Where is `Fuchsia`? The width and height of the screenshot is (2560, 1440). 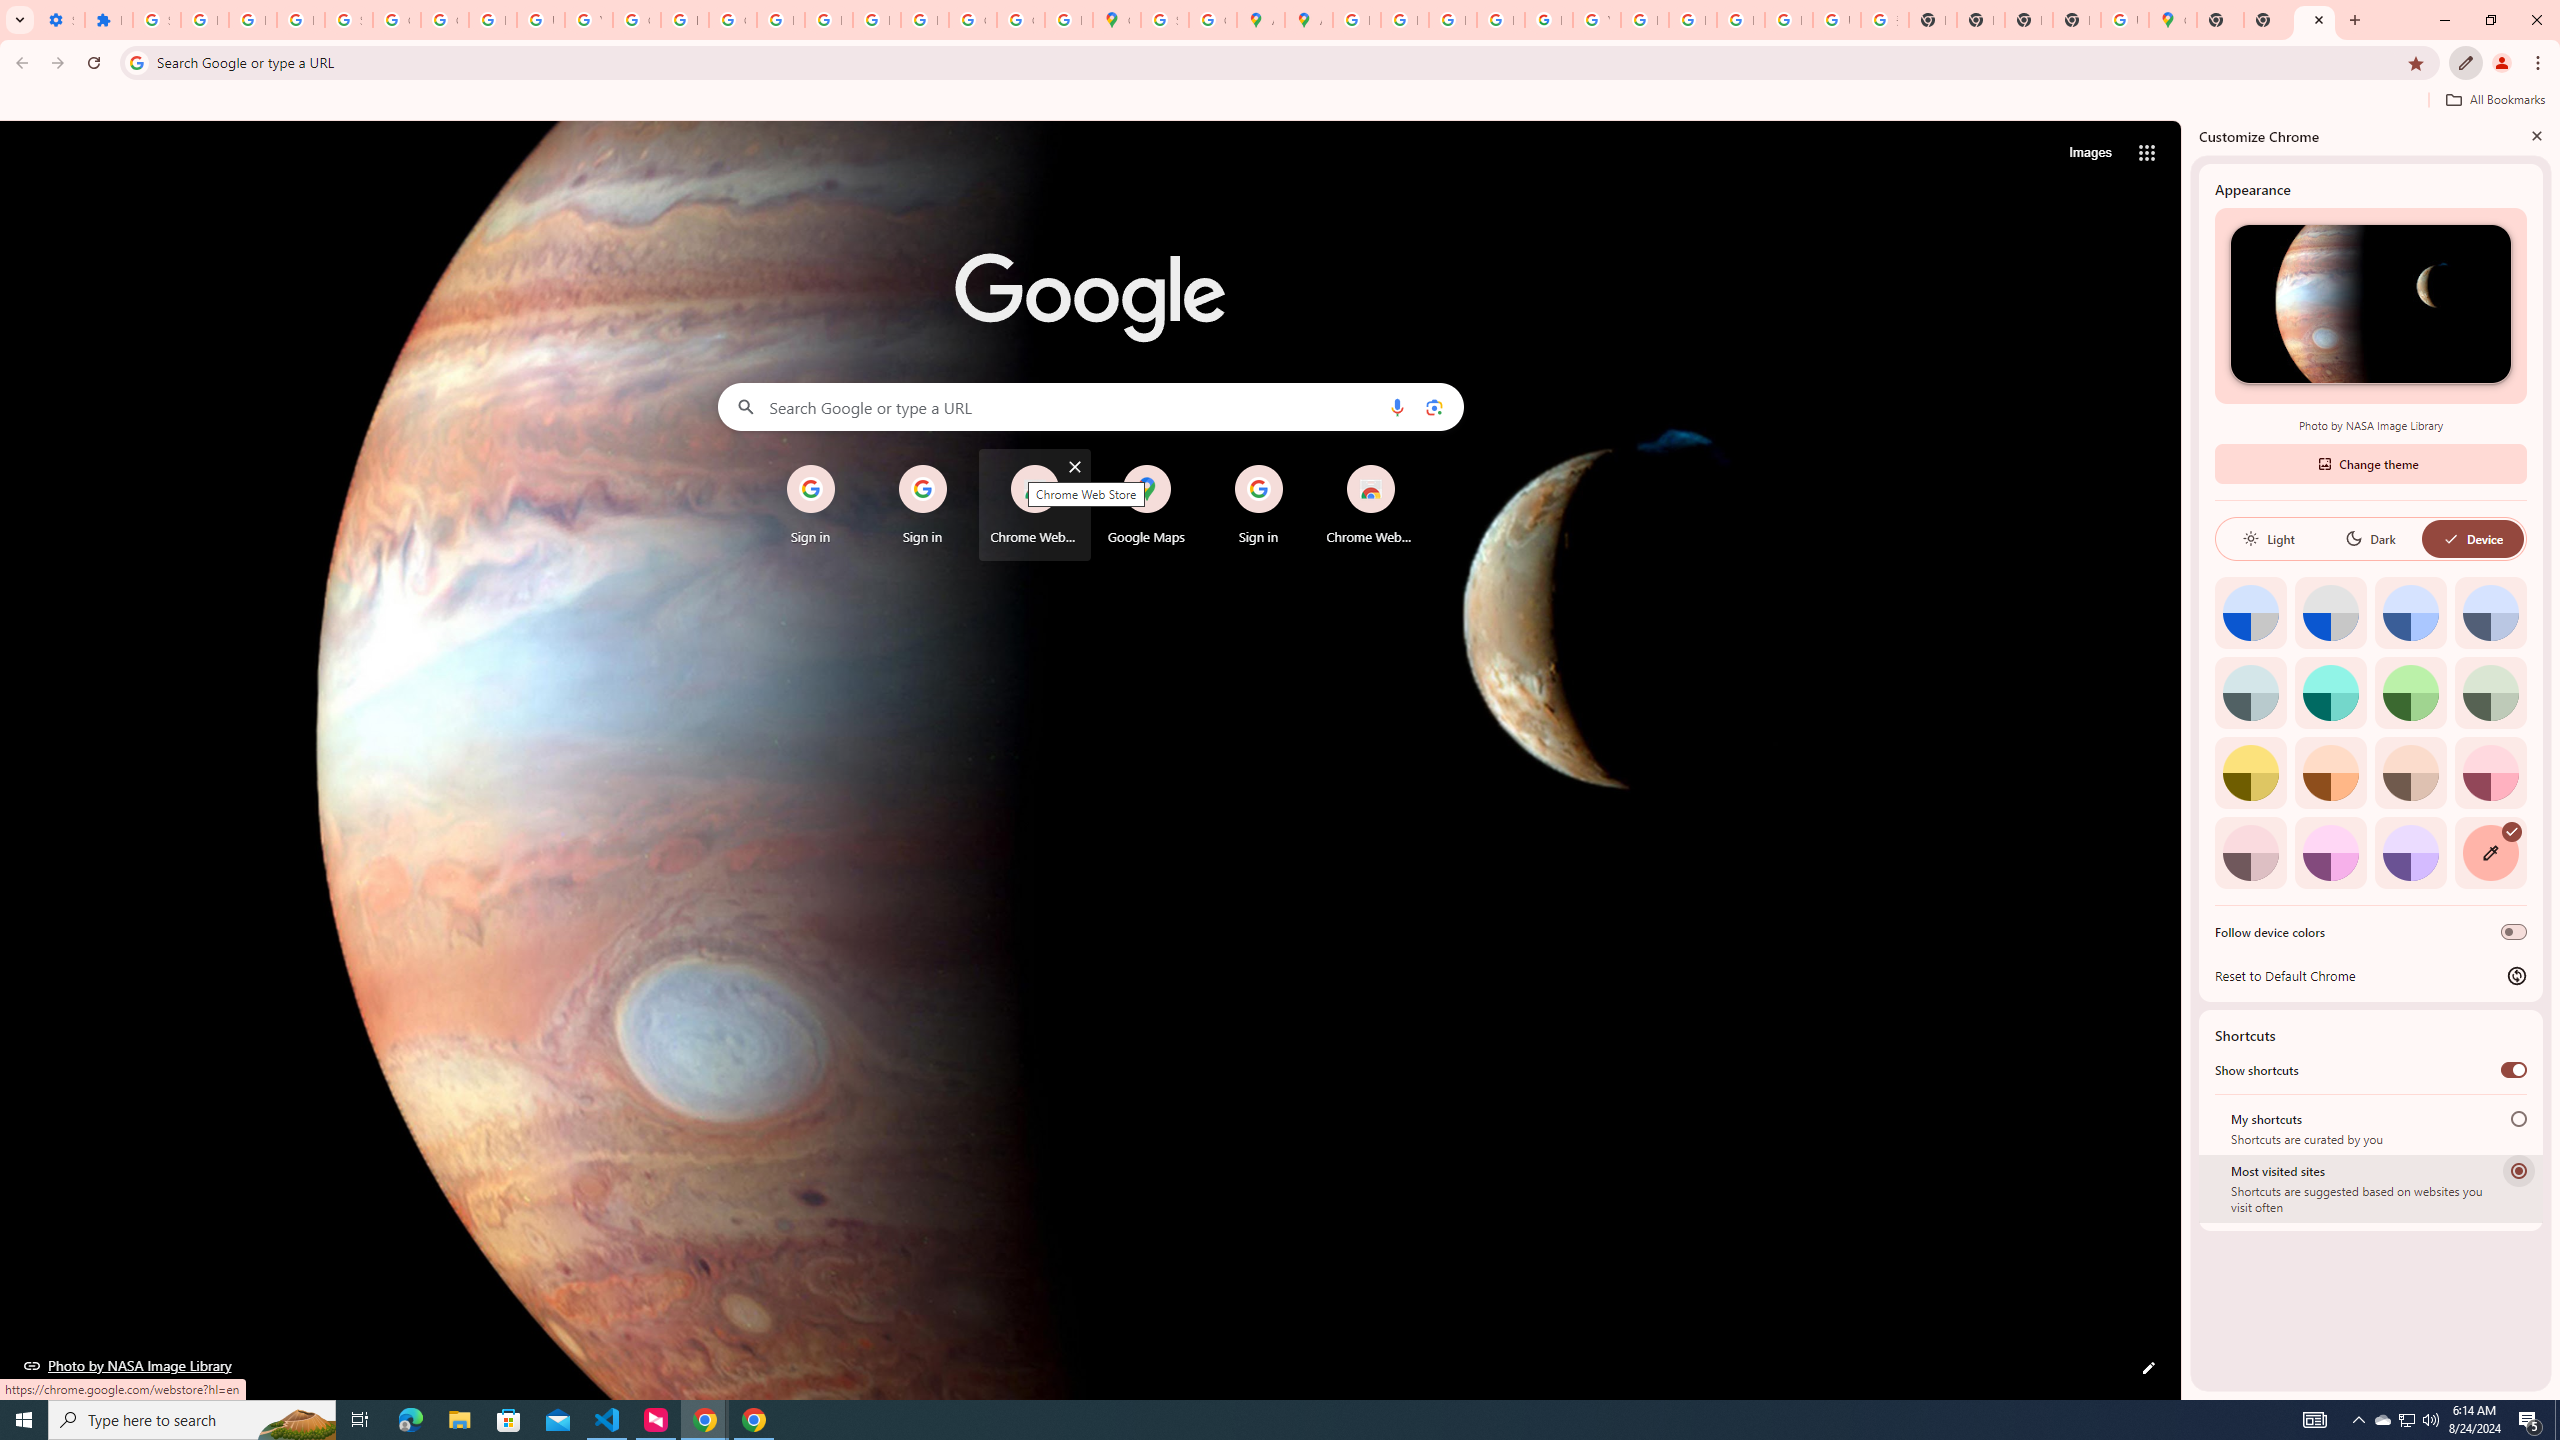 Fuchsia is located at coordinates (2330, 852).